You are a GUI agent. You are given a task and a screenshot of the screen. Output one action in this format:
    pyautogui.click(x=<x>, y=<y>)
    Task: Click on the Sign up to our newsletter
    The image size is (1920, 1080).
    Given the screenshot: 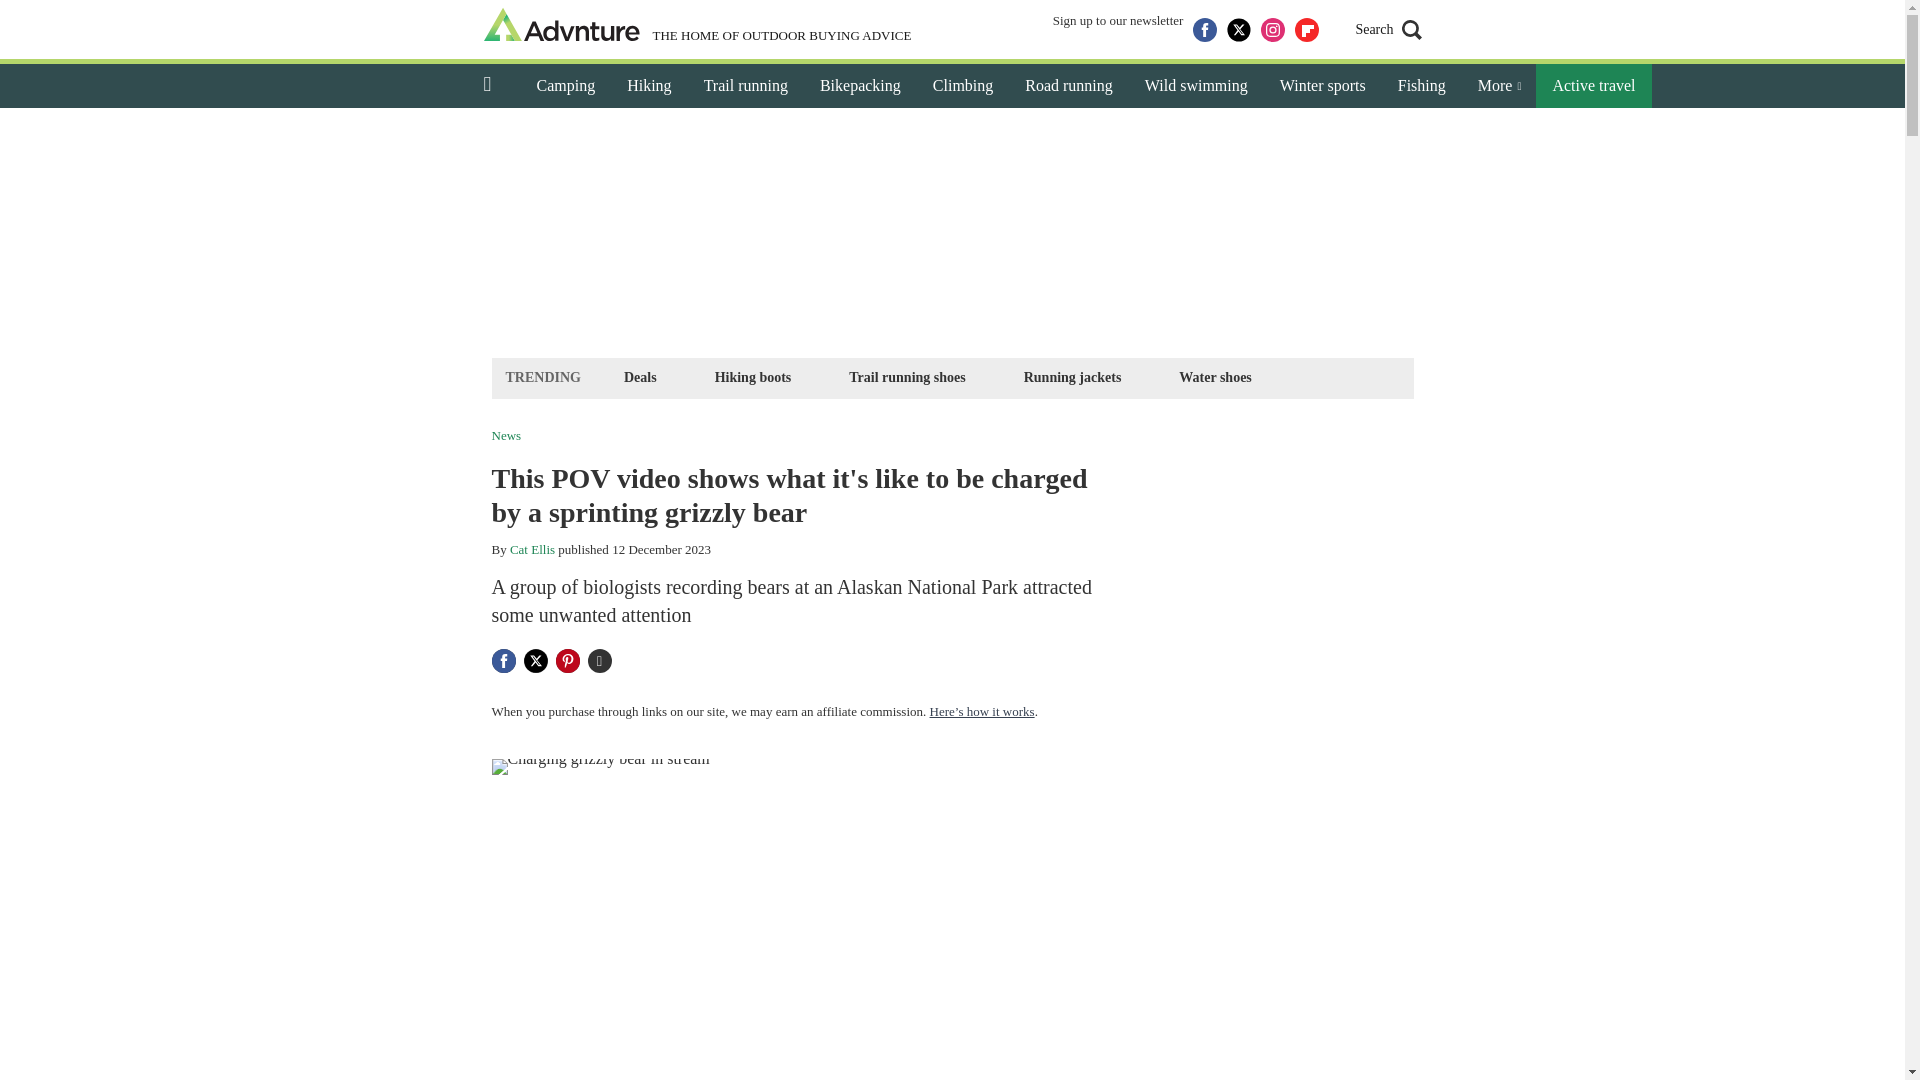 What is the action you would take?
    pyautogui.click(x=1118, y=30)
    